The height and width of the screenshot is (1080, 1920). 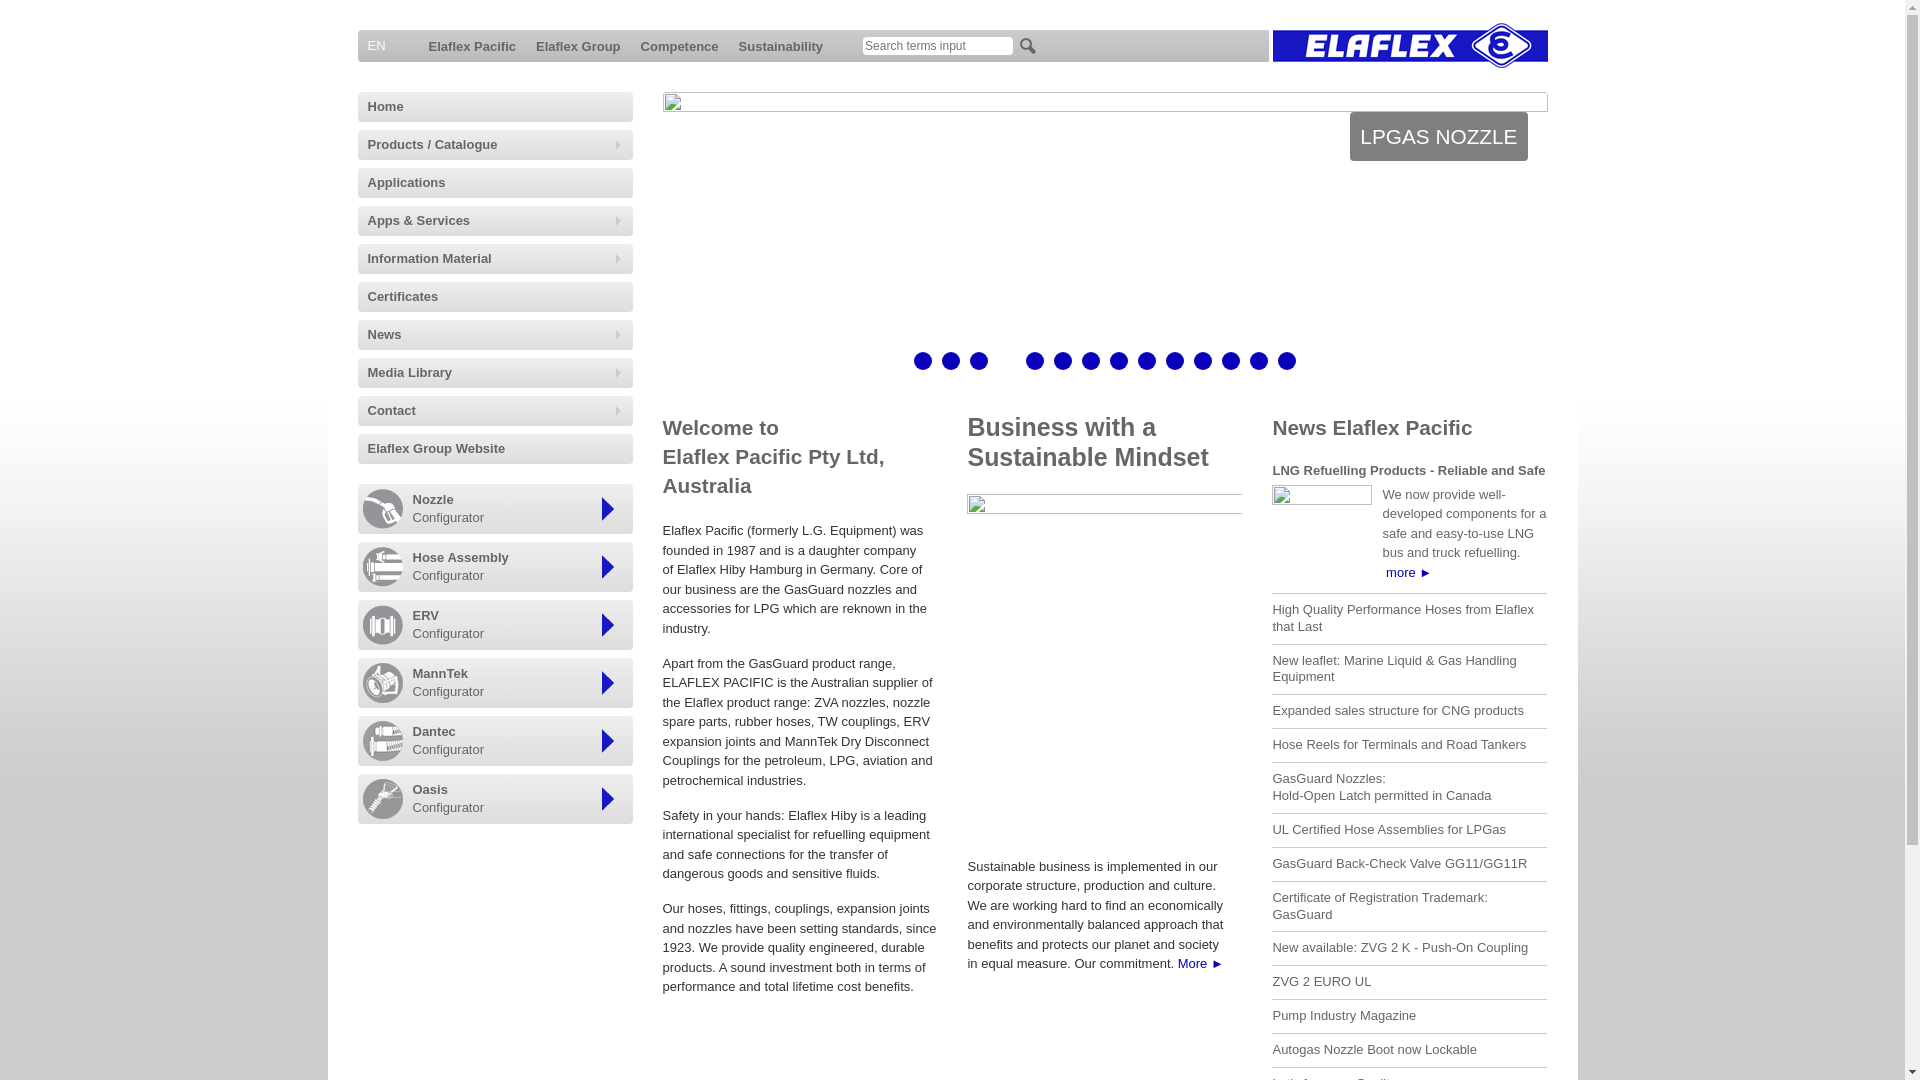 I want to click on Home, so click(x=496, y=107).